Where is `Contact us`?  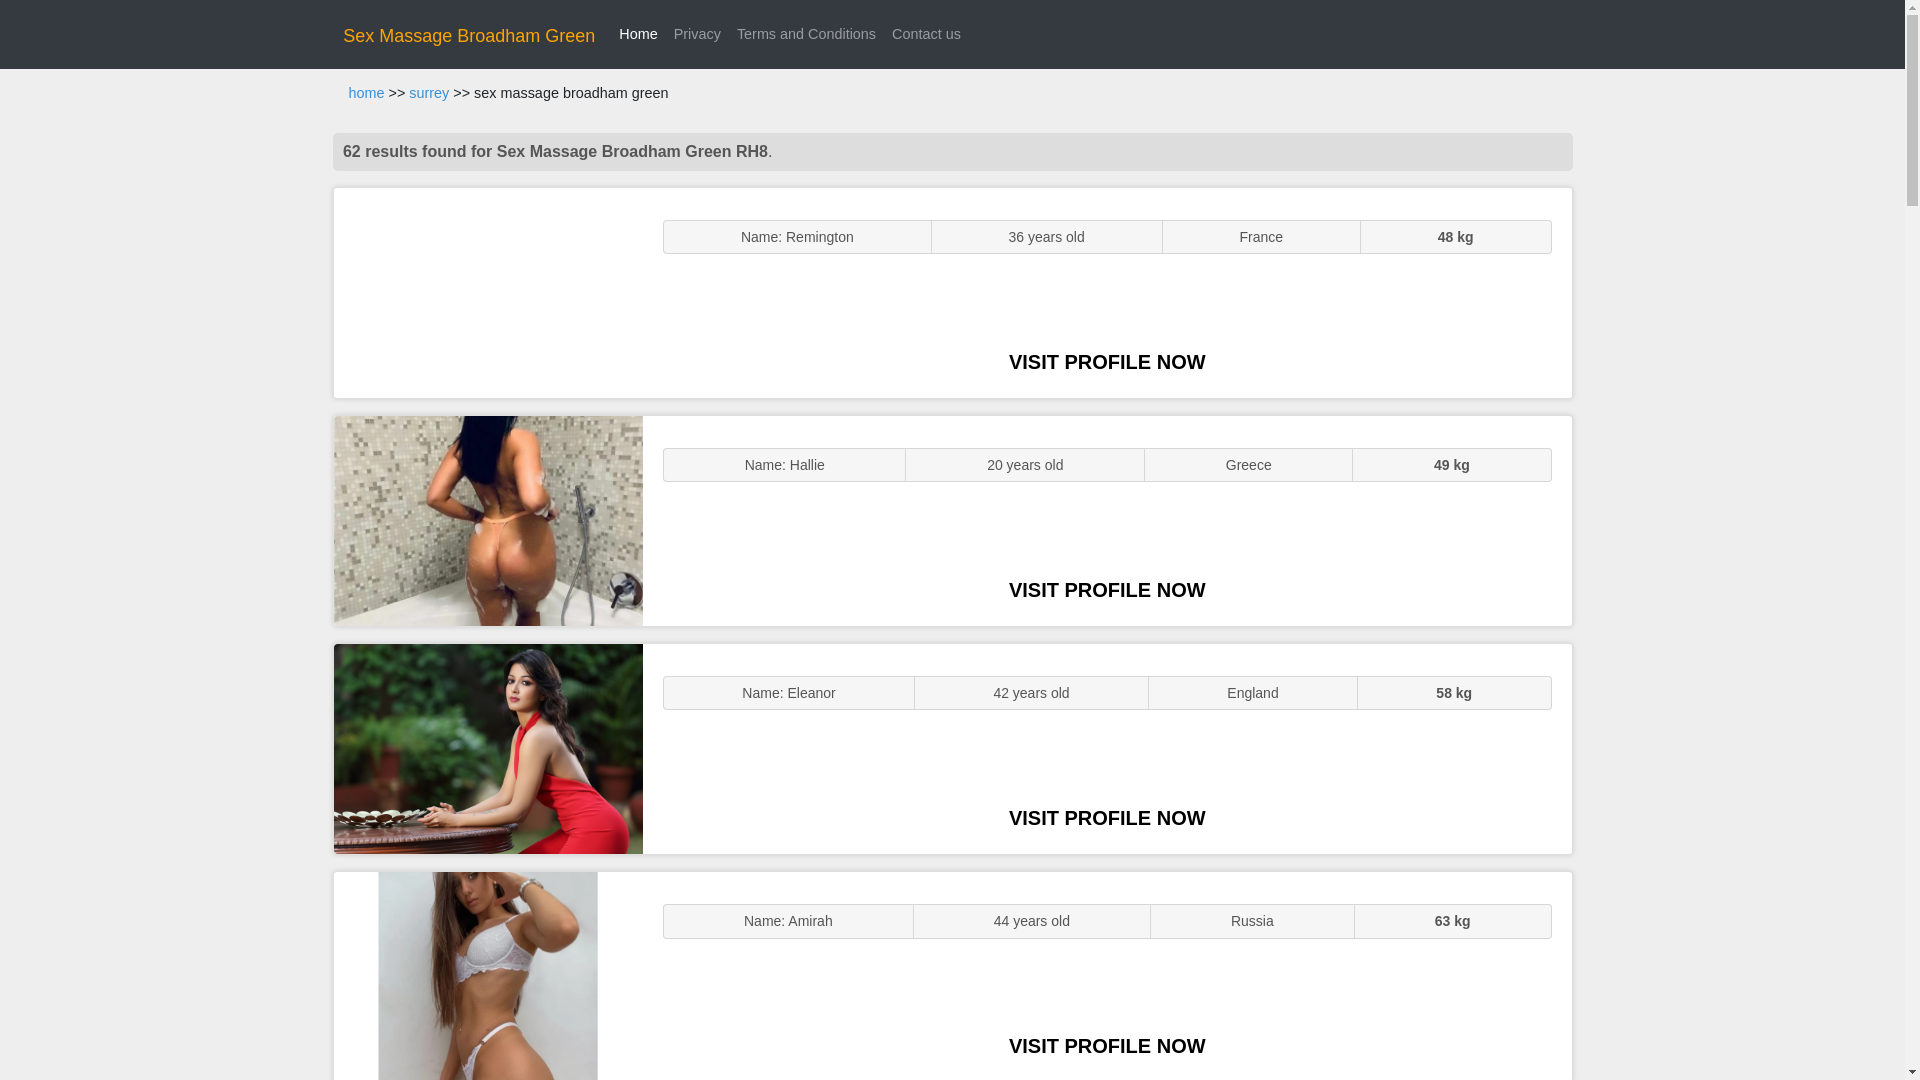
Contact us is located at coordinates (926, 34).